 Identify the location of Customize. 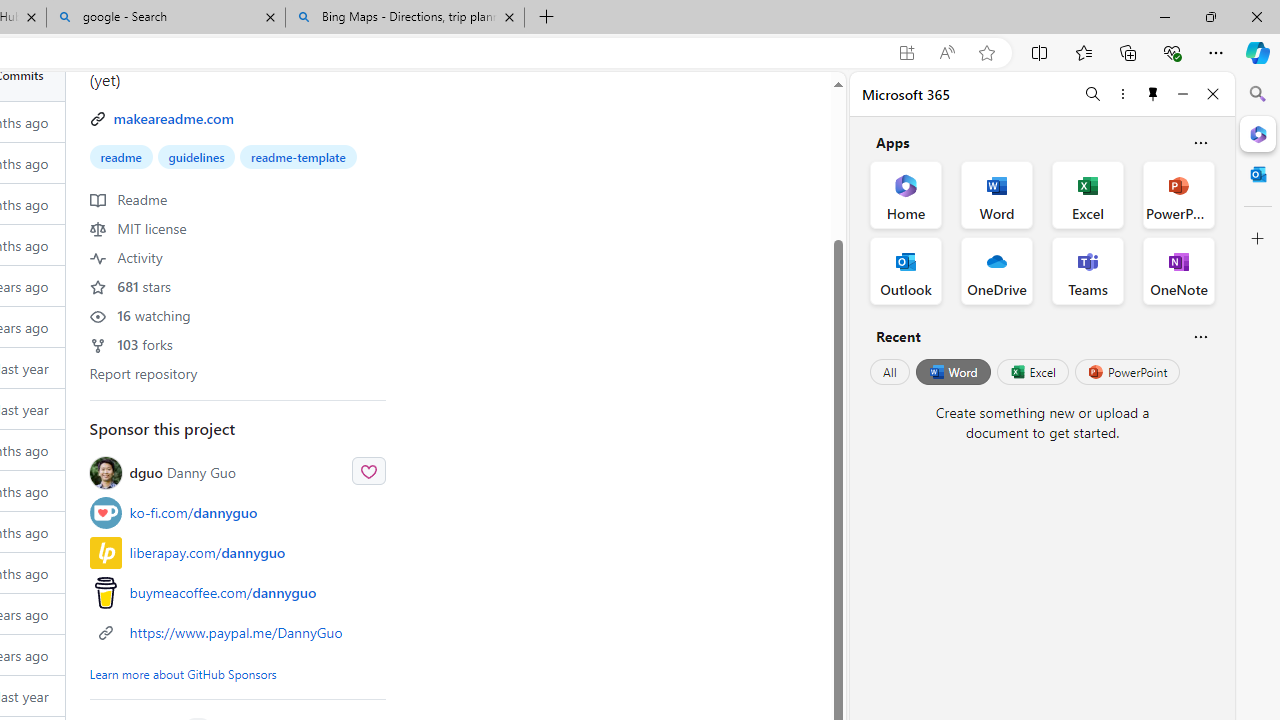
(1258, 239).